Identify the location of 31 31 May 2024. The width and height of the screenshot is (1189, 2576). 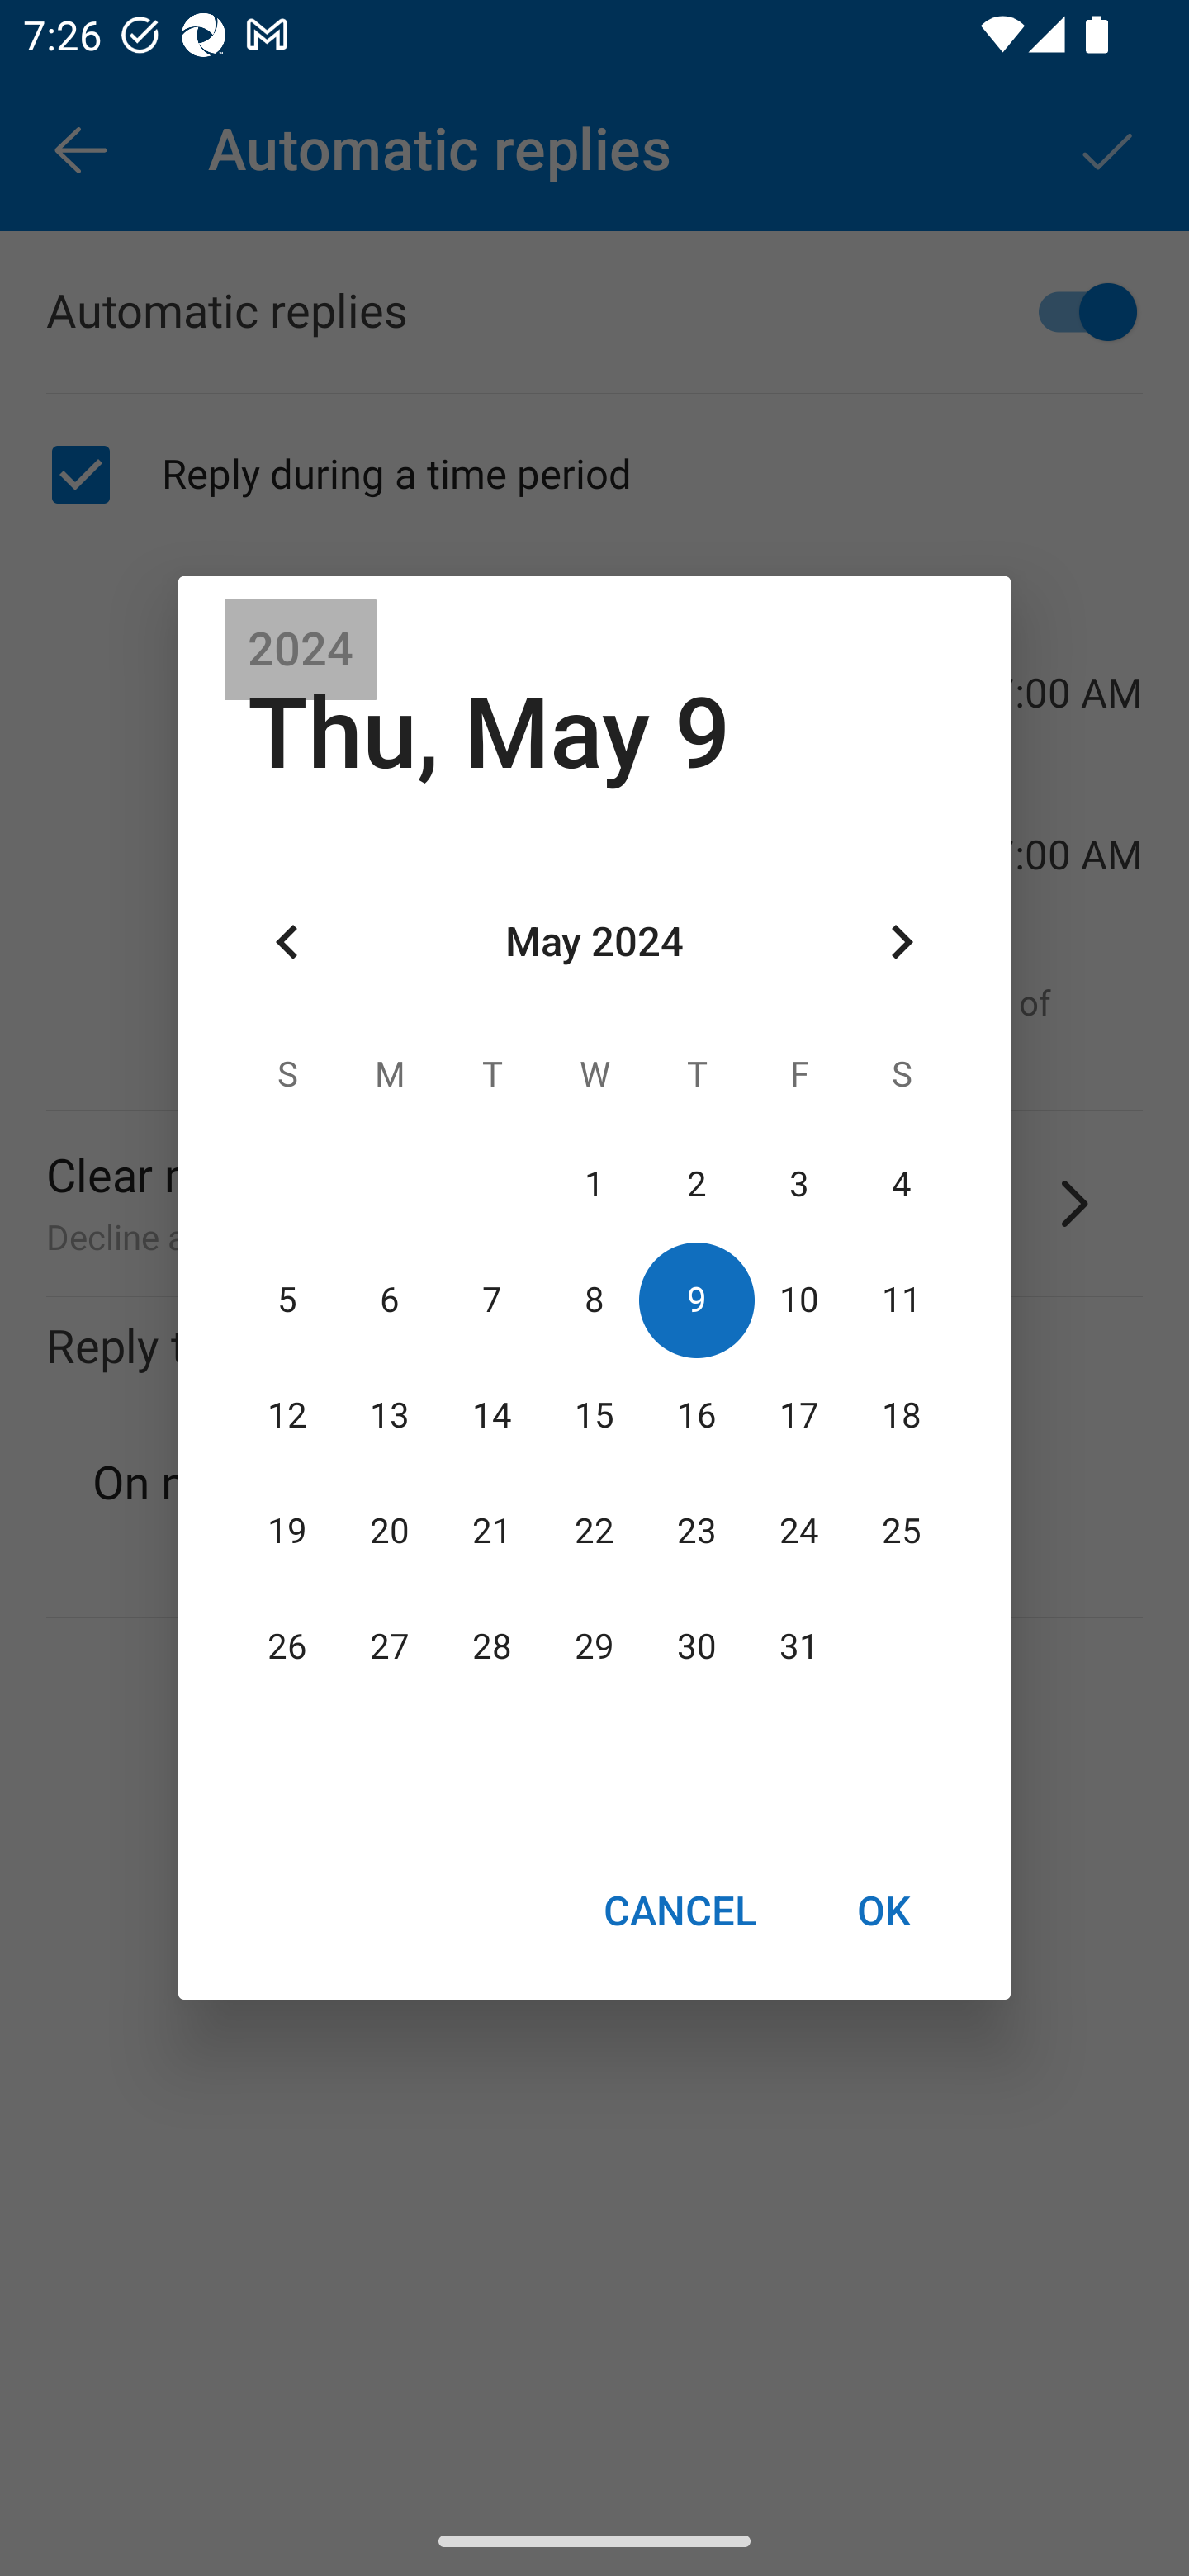
(798, 1647).